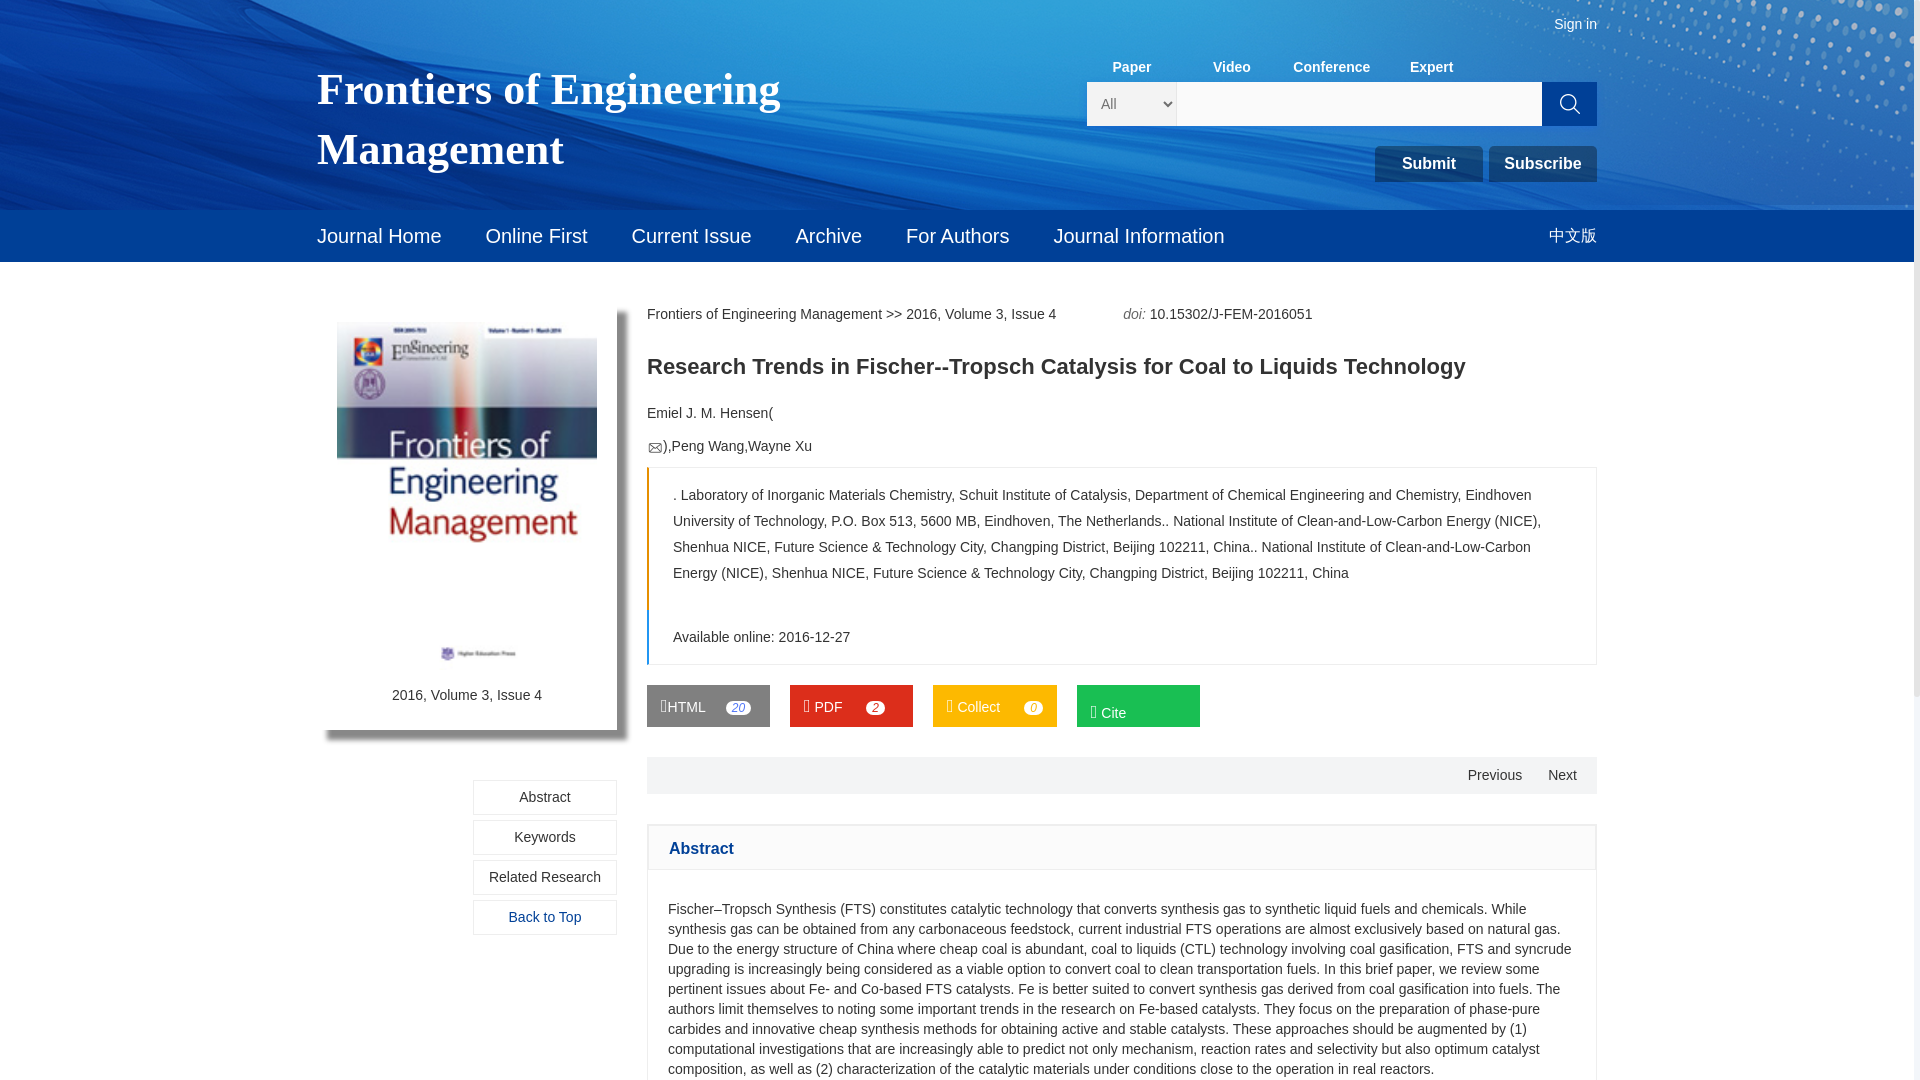  I want to click on Collect 0, so click(995, 705).